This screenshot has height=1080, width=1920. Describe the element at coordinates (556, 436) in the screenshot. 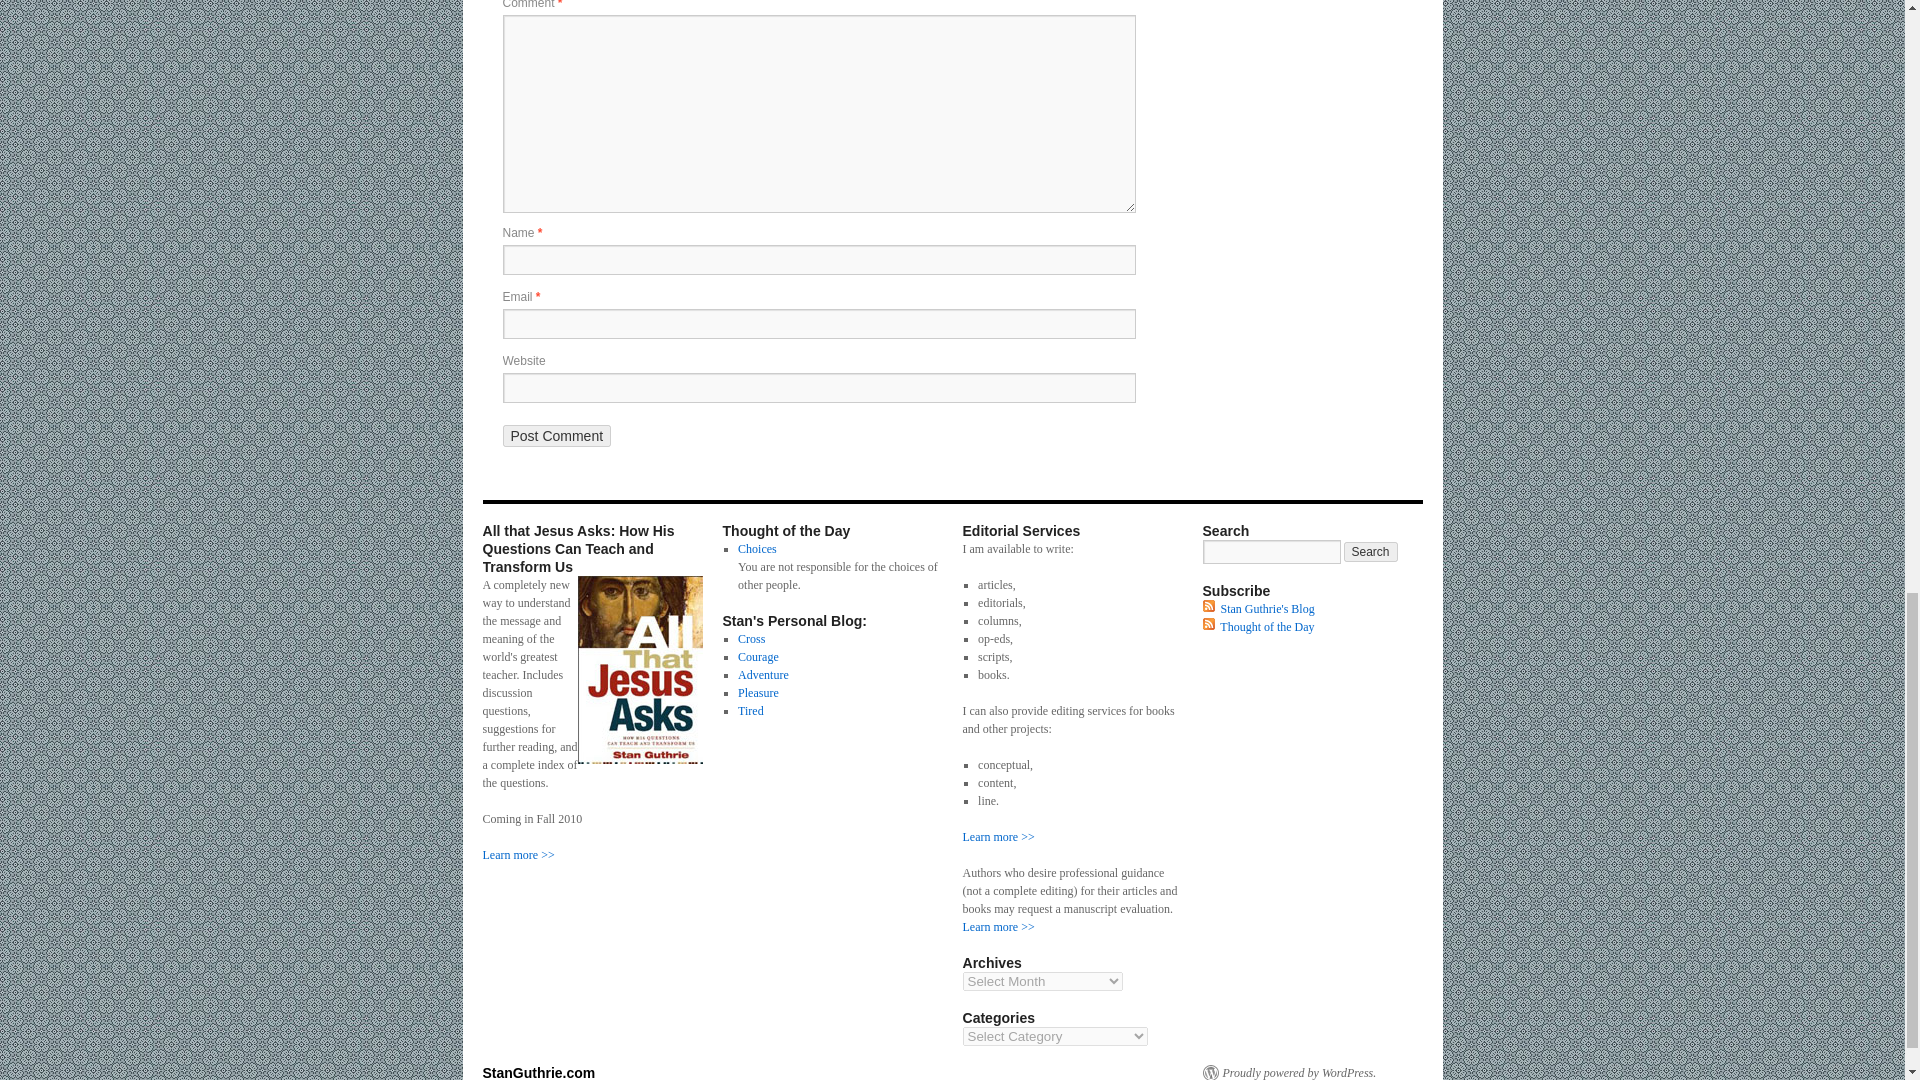

I see `Post Comment` at that location.